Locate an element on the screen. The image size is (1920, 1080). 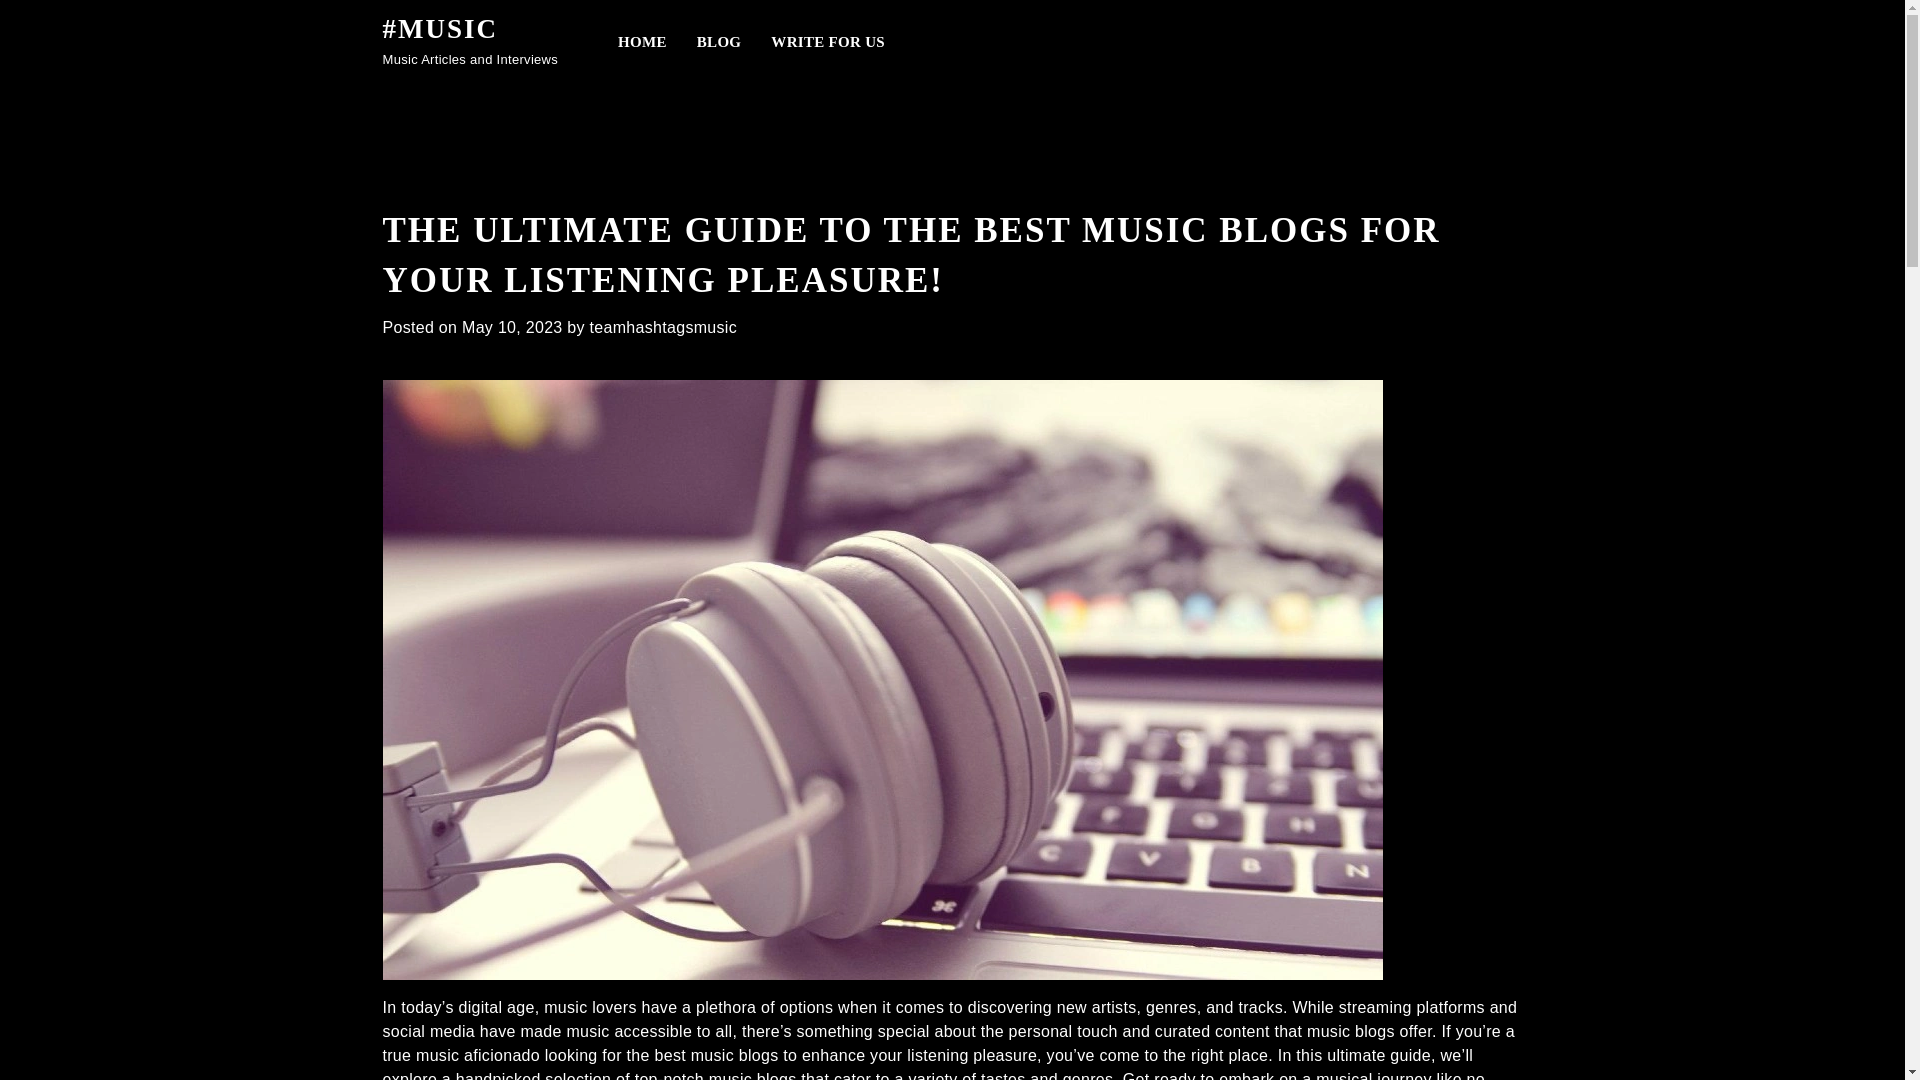
May 10, 2023 is located at coordinates (512, 326).